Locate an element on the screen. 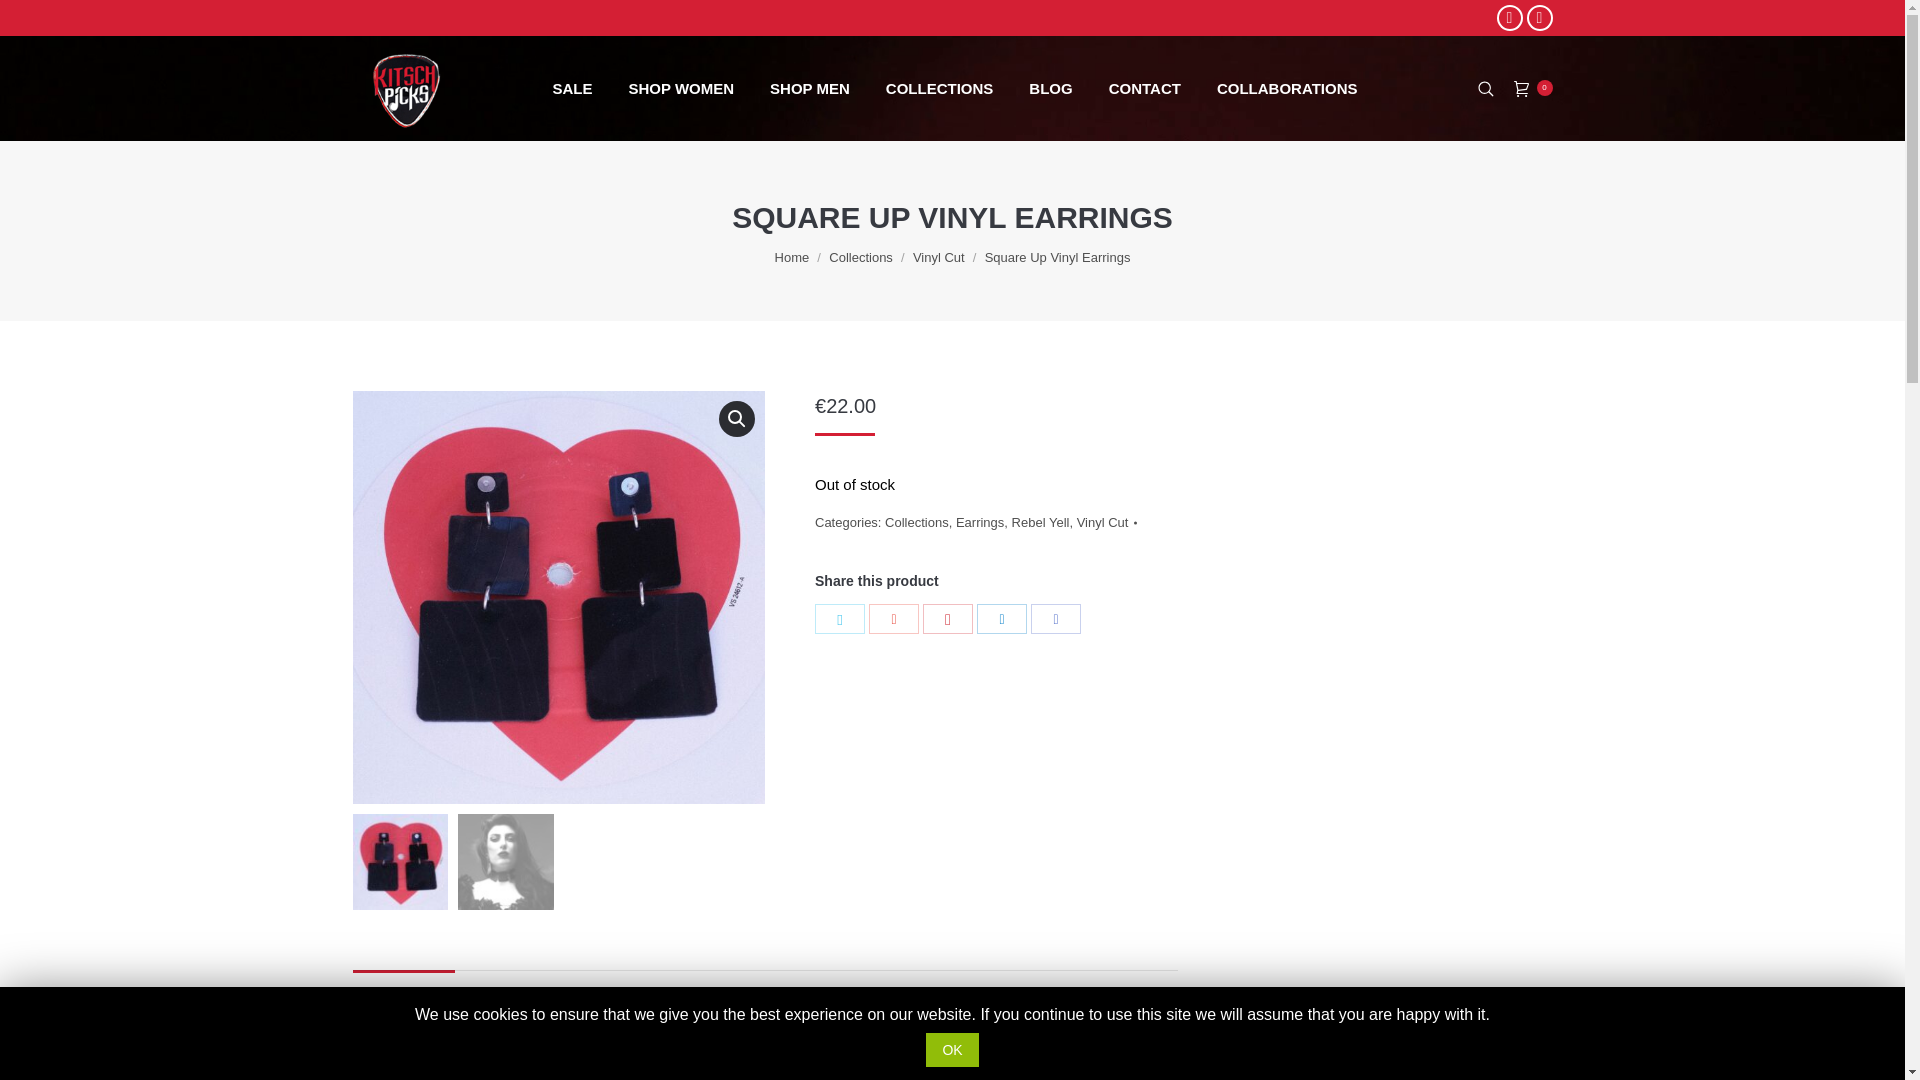   0 is located at coordinates (1534, 88).